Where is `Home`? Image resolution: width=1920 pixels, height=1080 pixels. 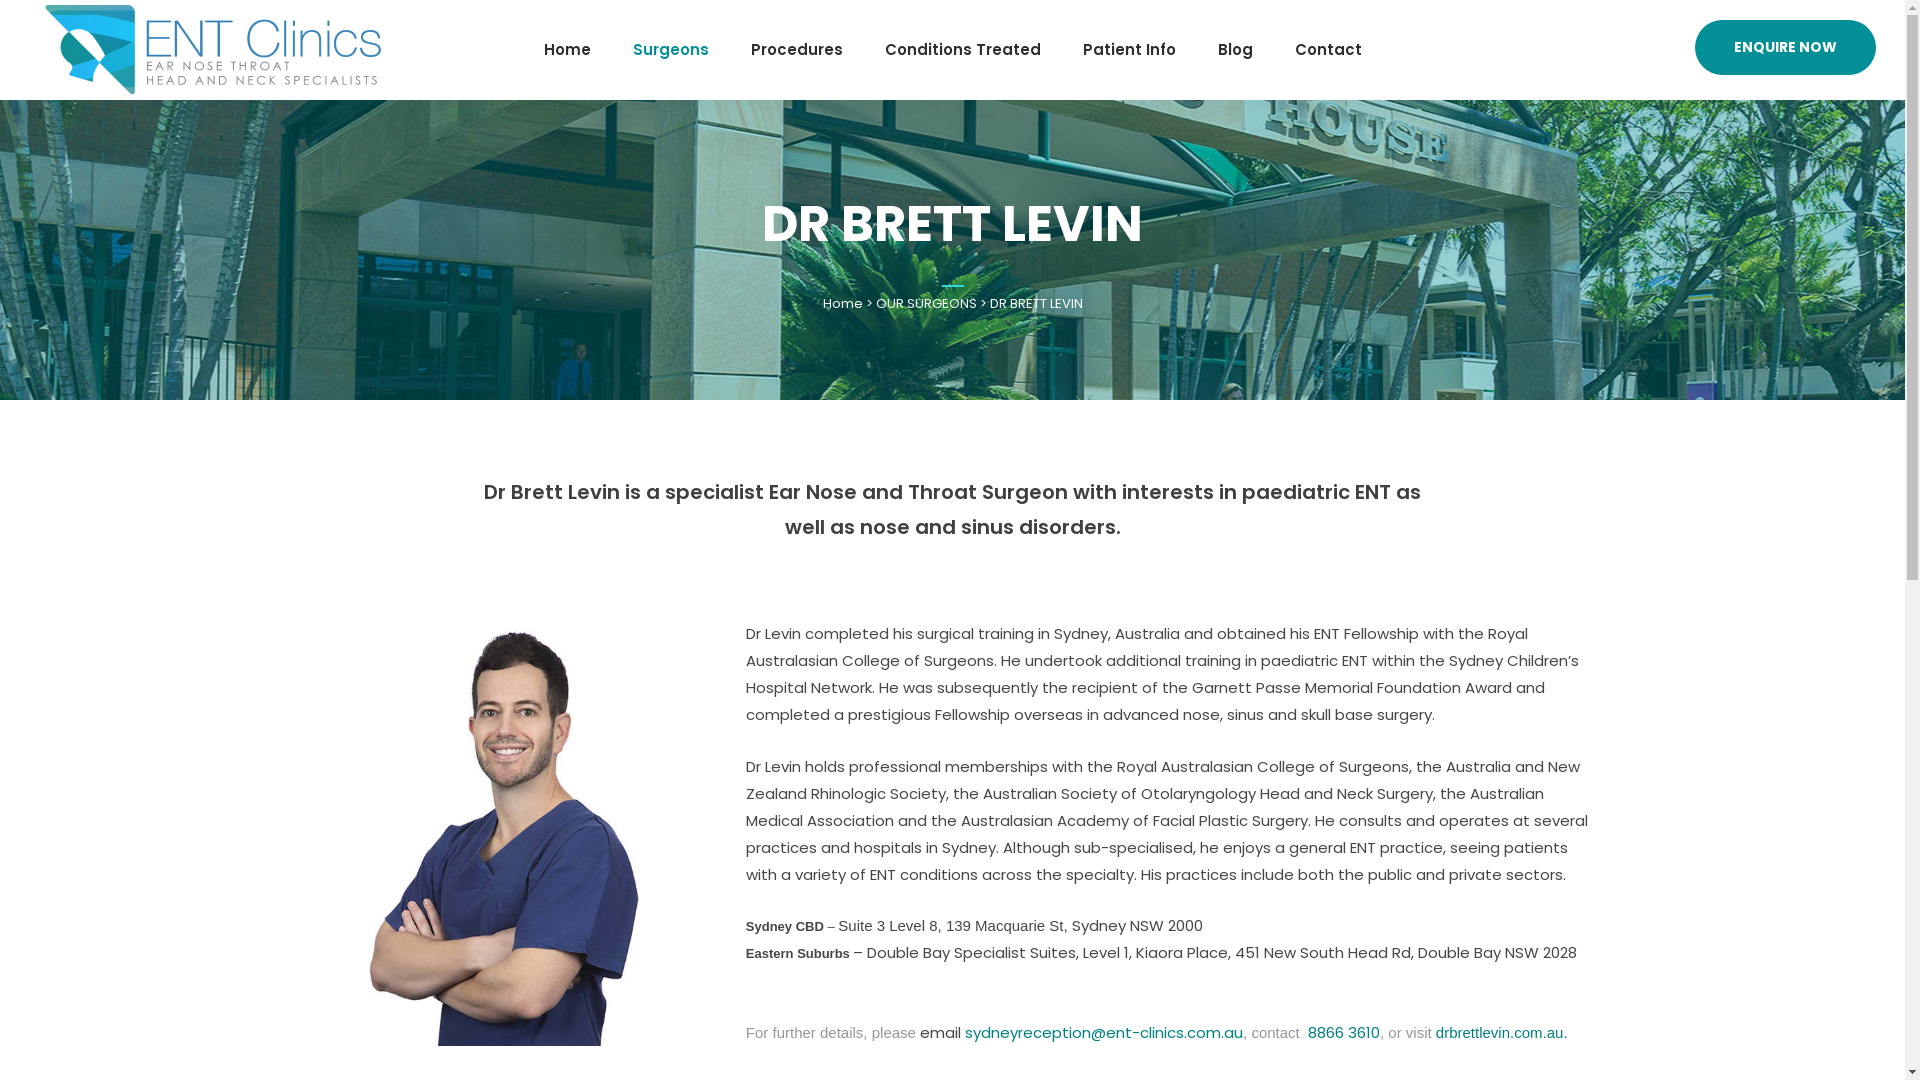
Home is located at coordinates (842, 304).